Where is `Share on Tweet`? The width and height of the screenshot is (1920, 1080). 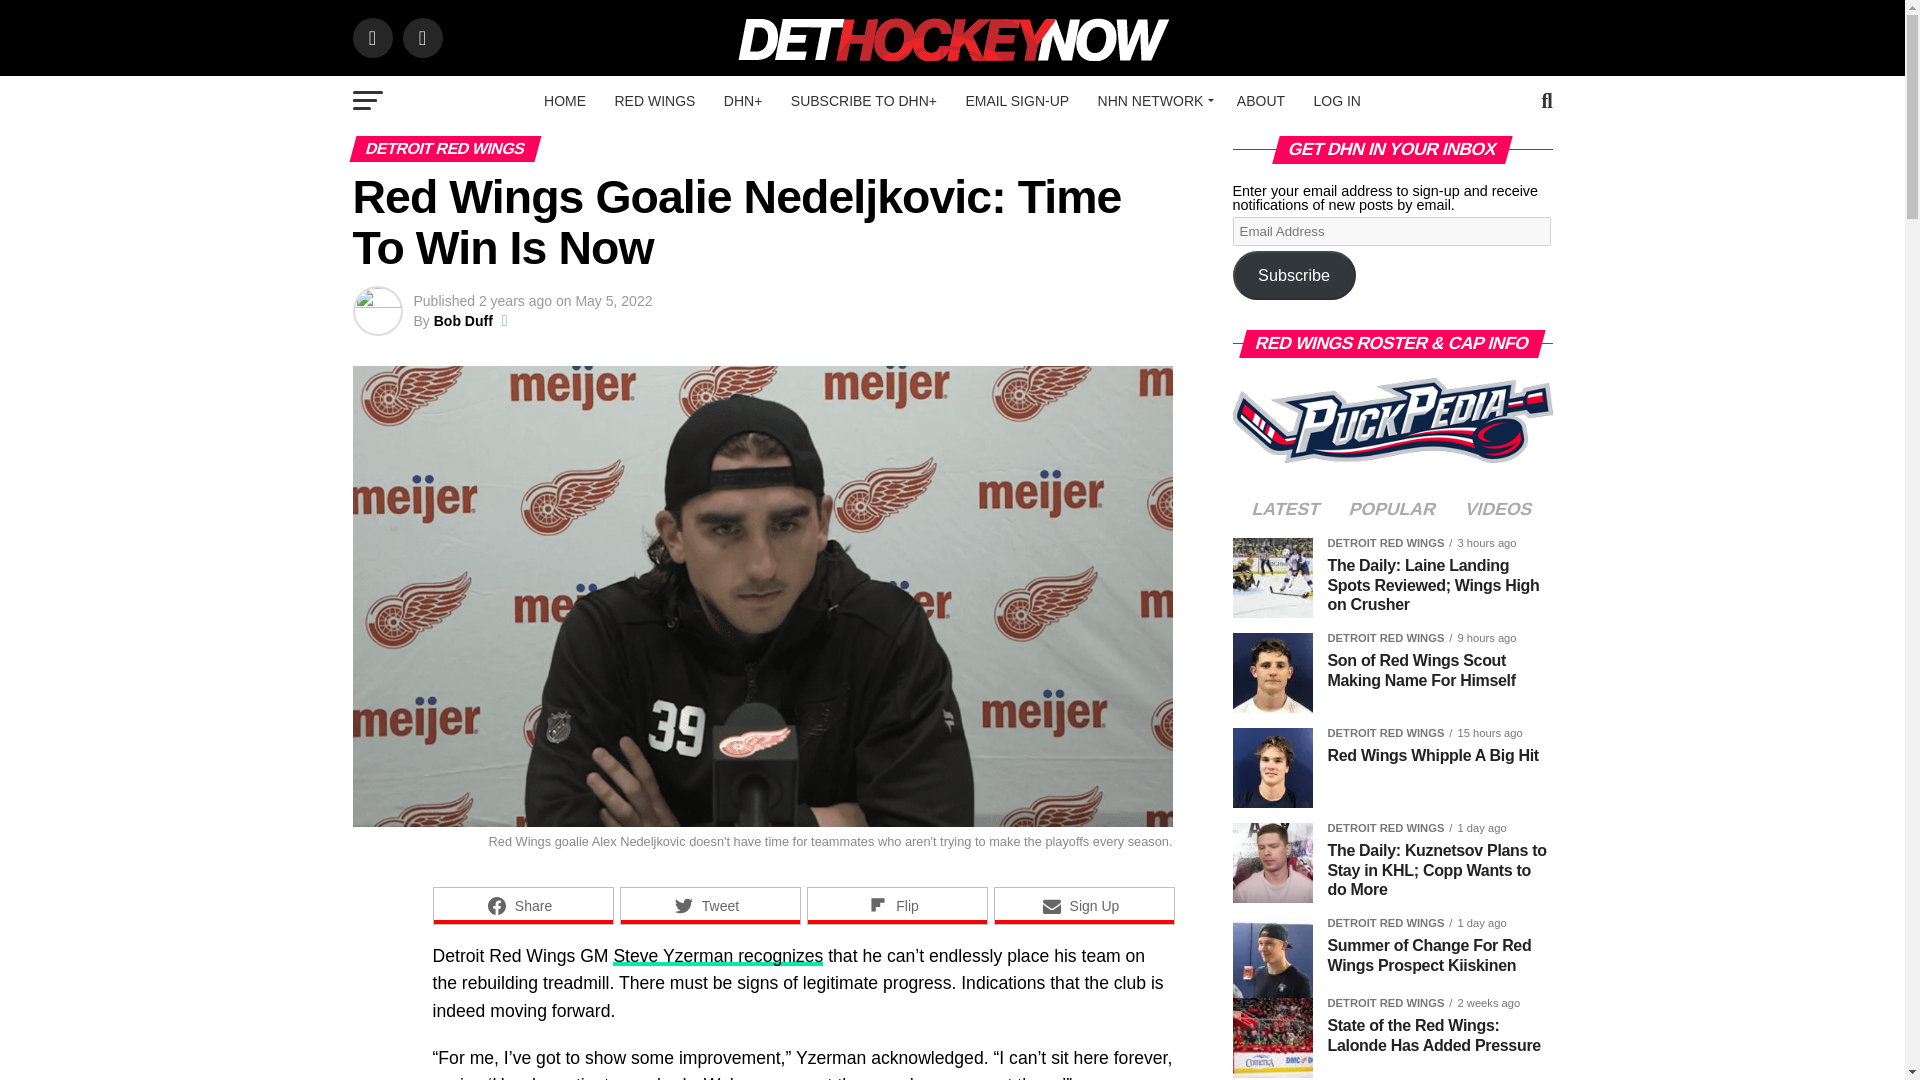
Share on Tweet is located at coordinates (710, 905).